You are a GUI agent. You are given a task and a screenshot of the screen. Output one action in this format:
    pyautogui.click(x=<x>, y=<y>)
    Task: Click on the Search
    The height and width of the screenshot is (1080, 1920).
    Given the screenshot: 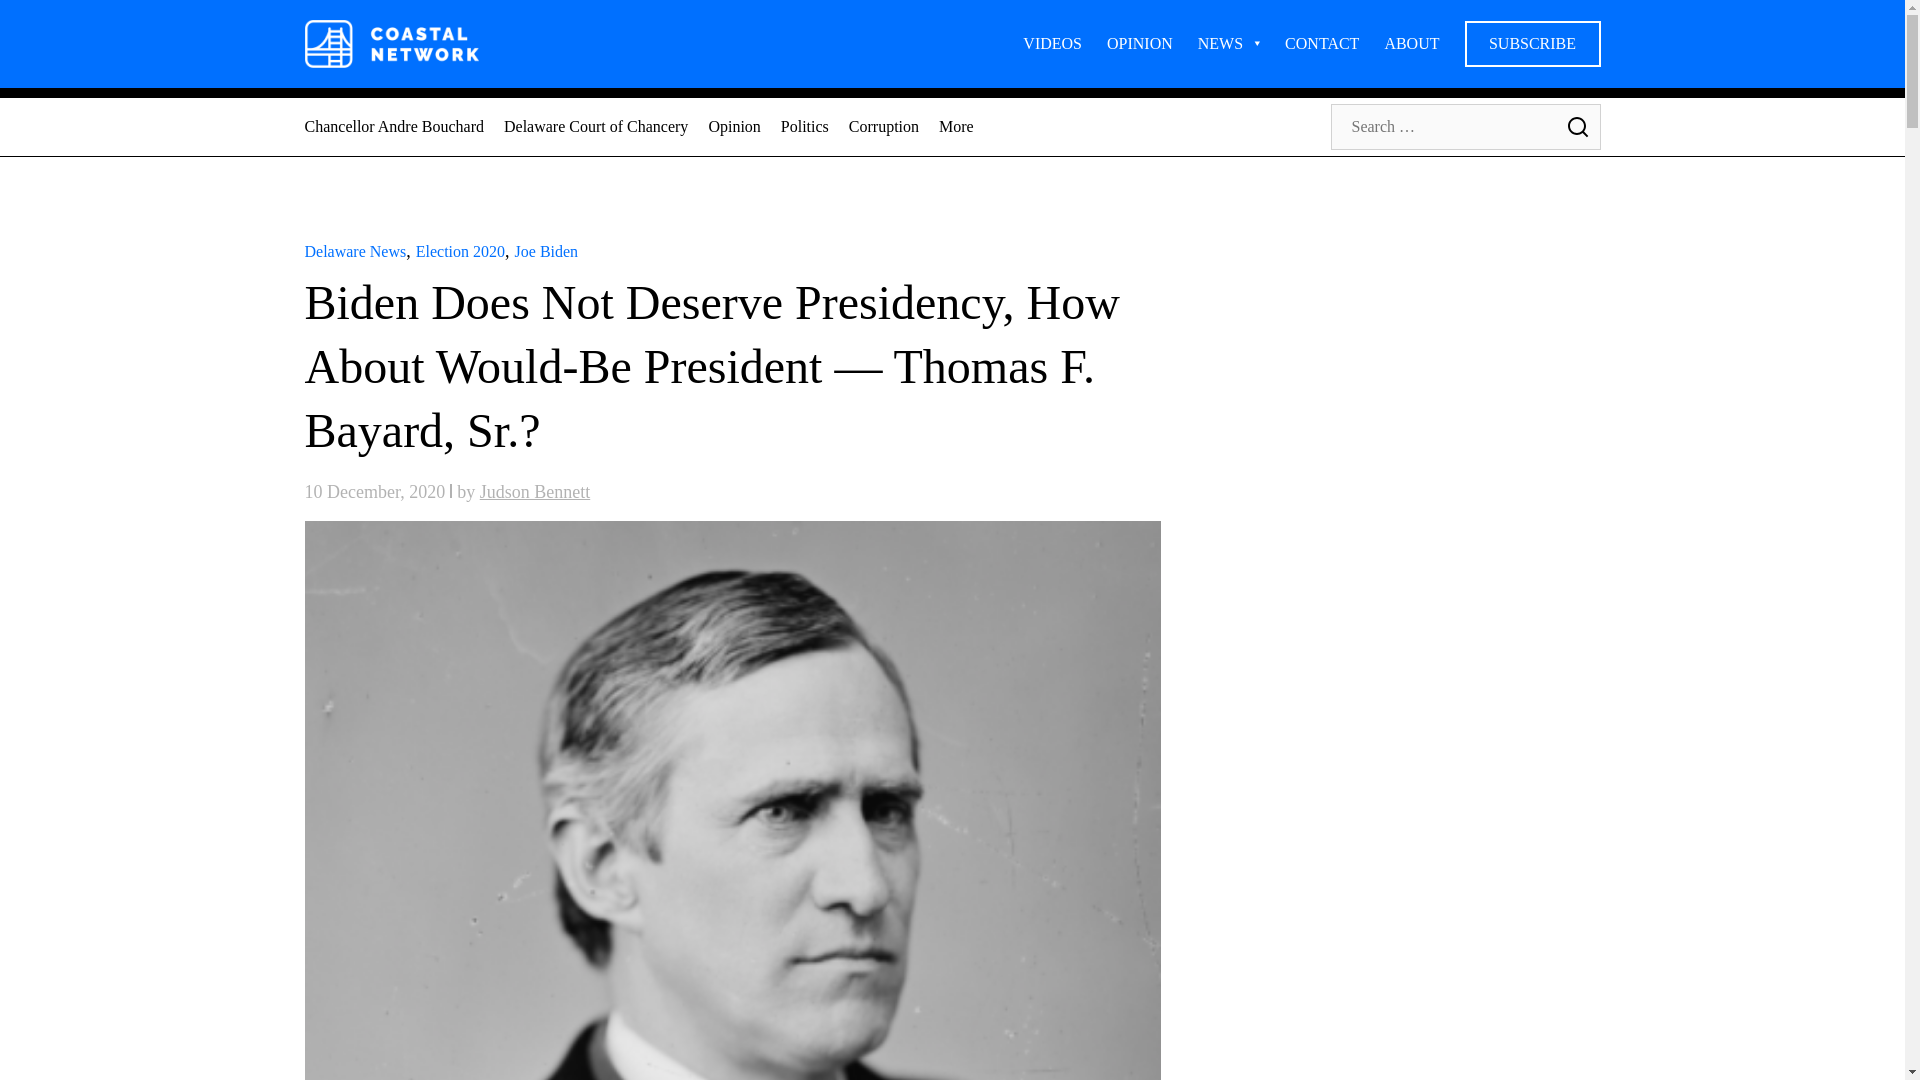 What is the action you would take?
    pyautogui.click(x=1576, y=126)
    